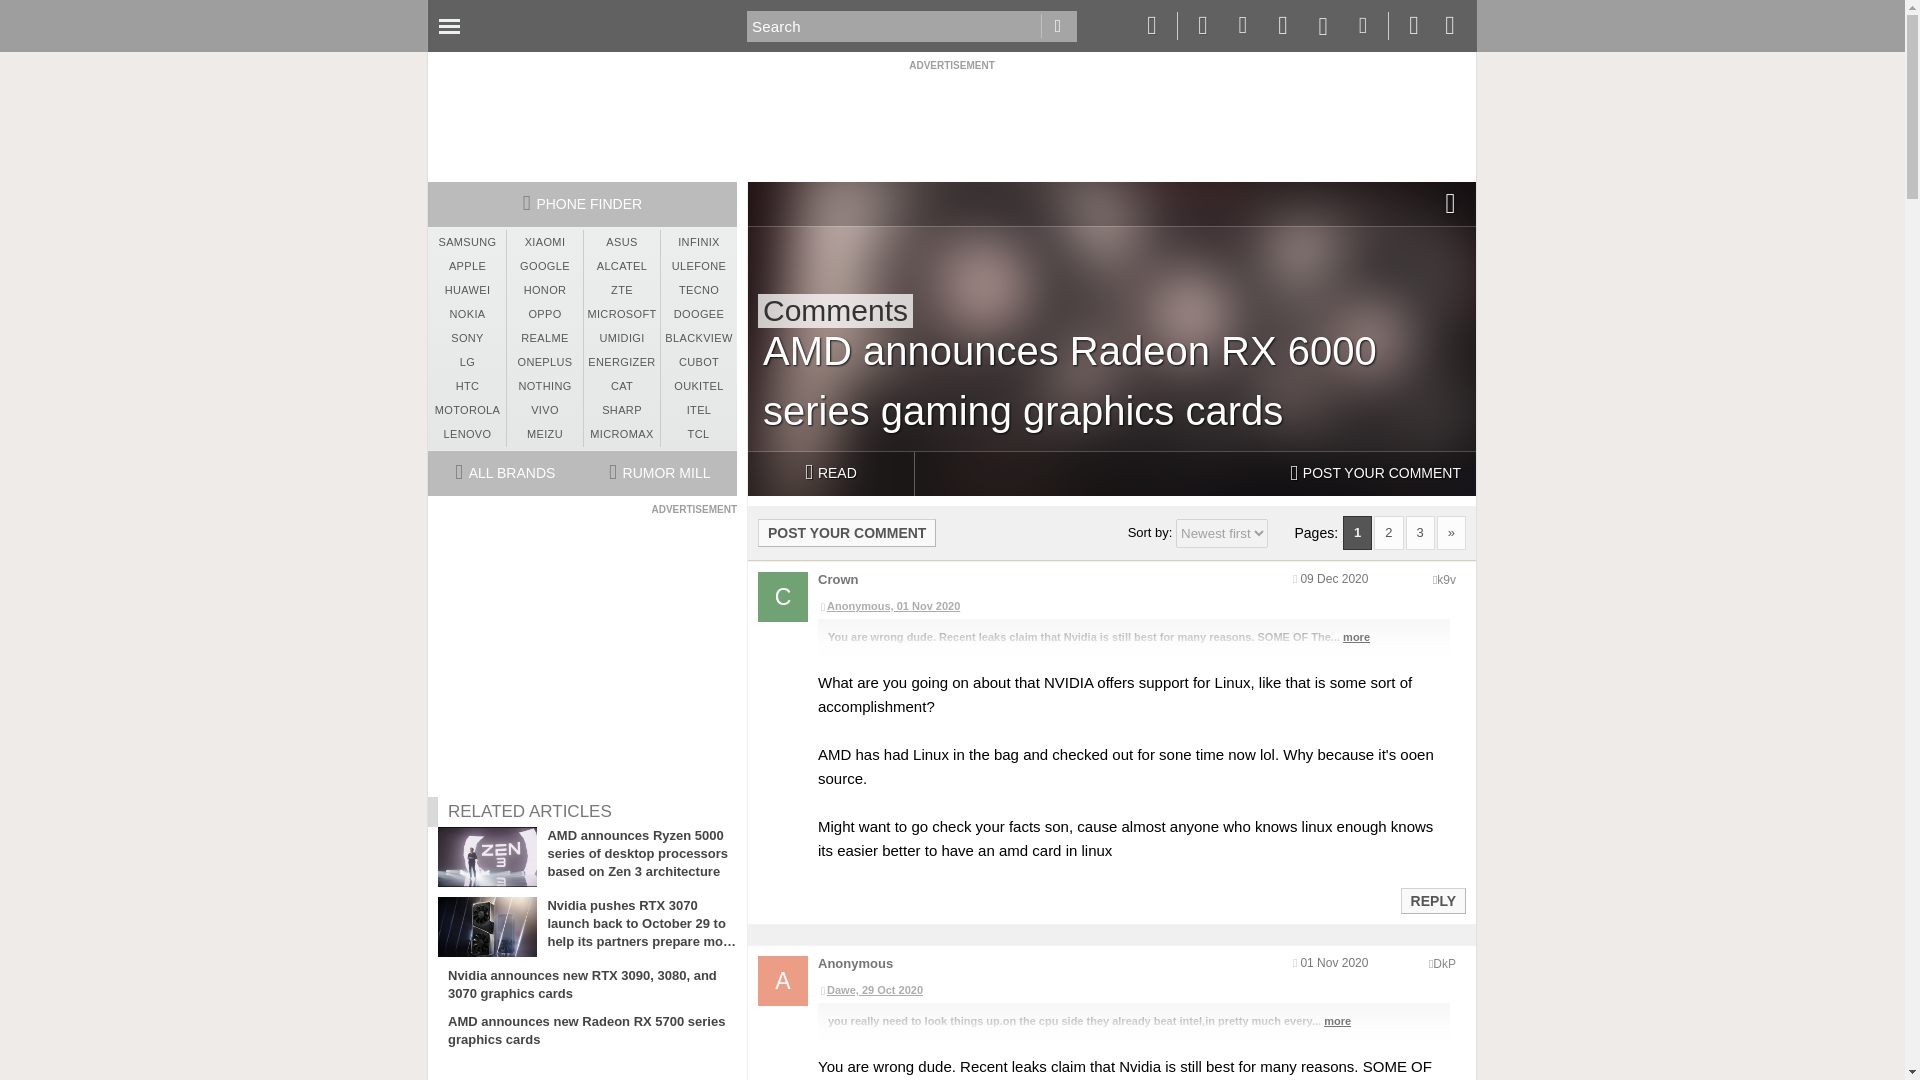  Describe the element at coordinates (1221, 533) in the screenshot. I see `Sort comments by` at that location.